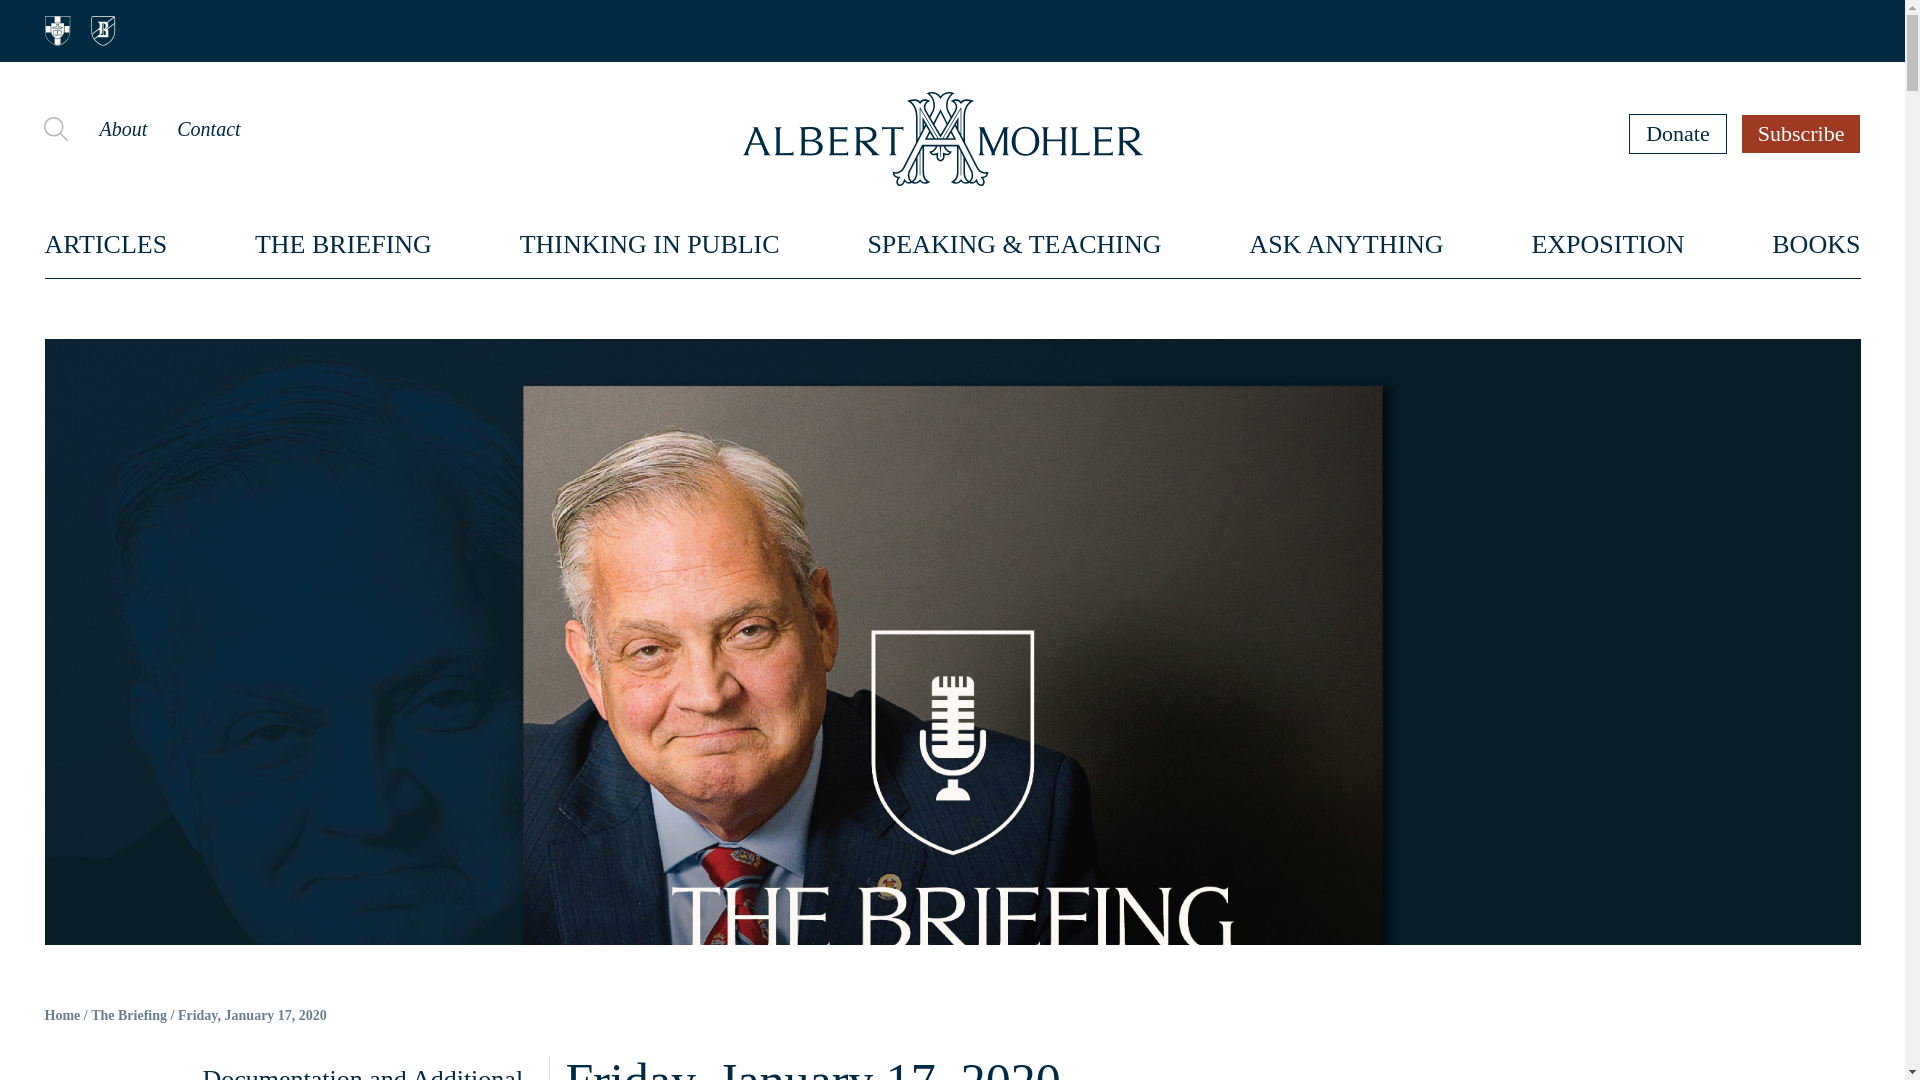 The image size is (1920, 1080). What do you see at coordinates (62, 1016) in the screenshot?
I see `Home` at bounding box center [62, 1016].